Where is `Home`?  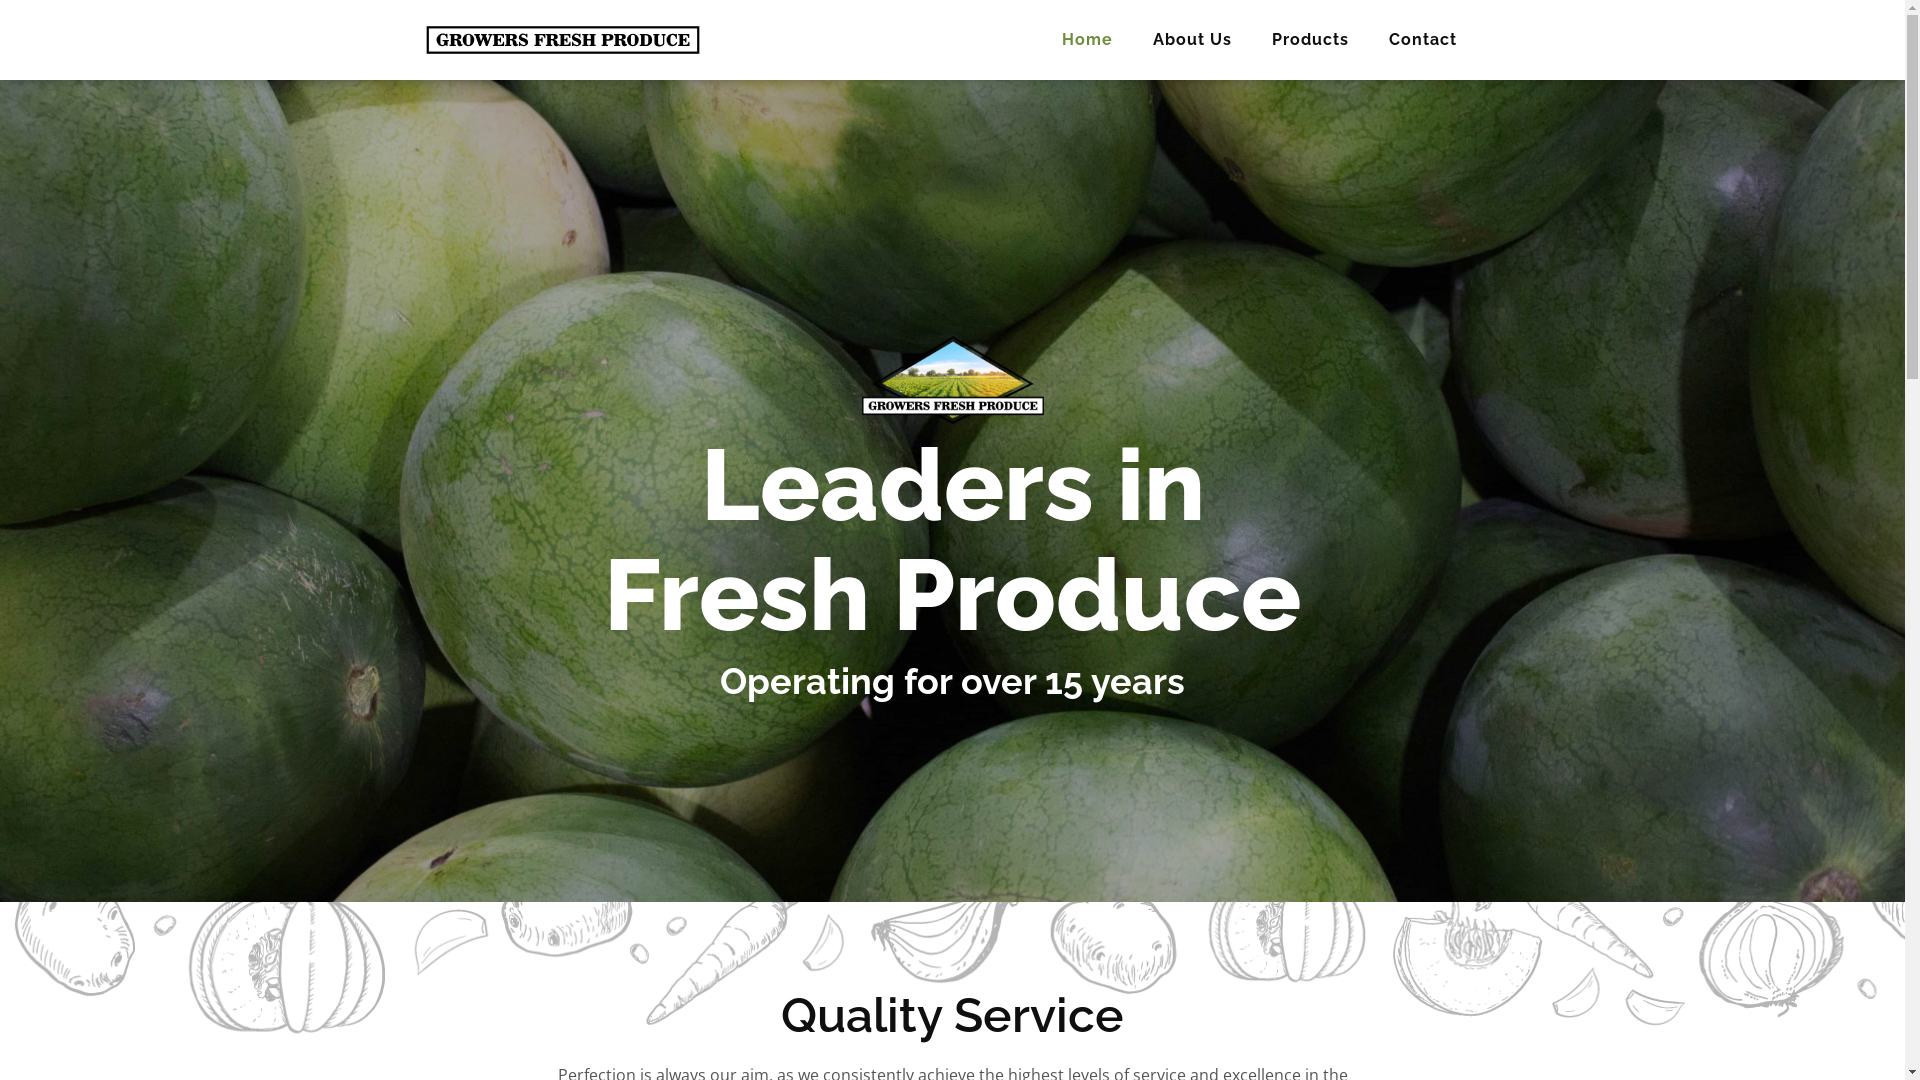
Home is located at coordinates (1088, 40).